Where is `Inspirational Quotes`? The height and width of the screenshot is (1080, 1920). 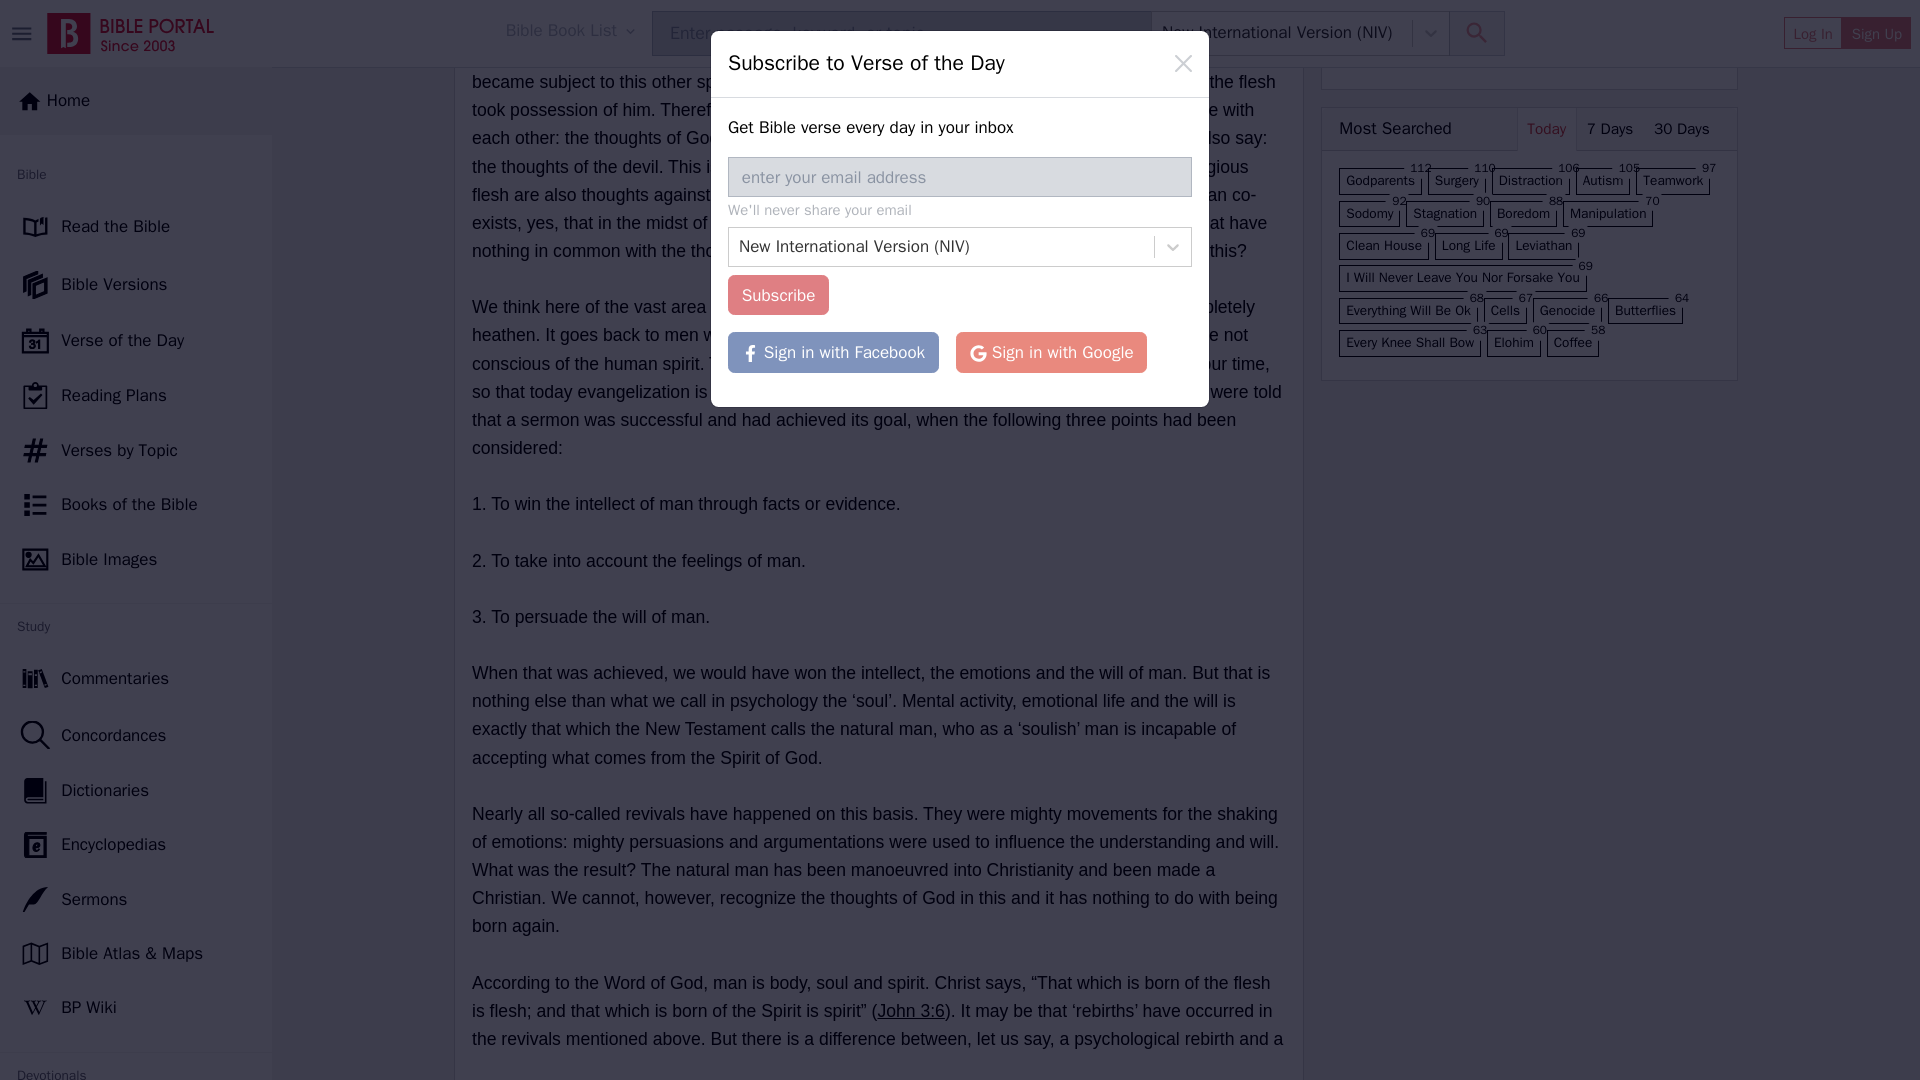
Inspirational Quotes is located at coordinates (136, 209).